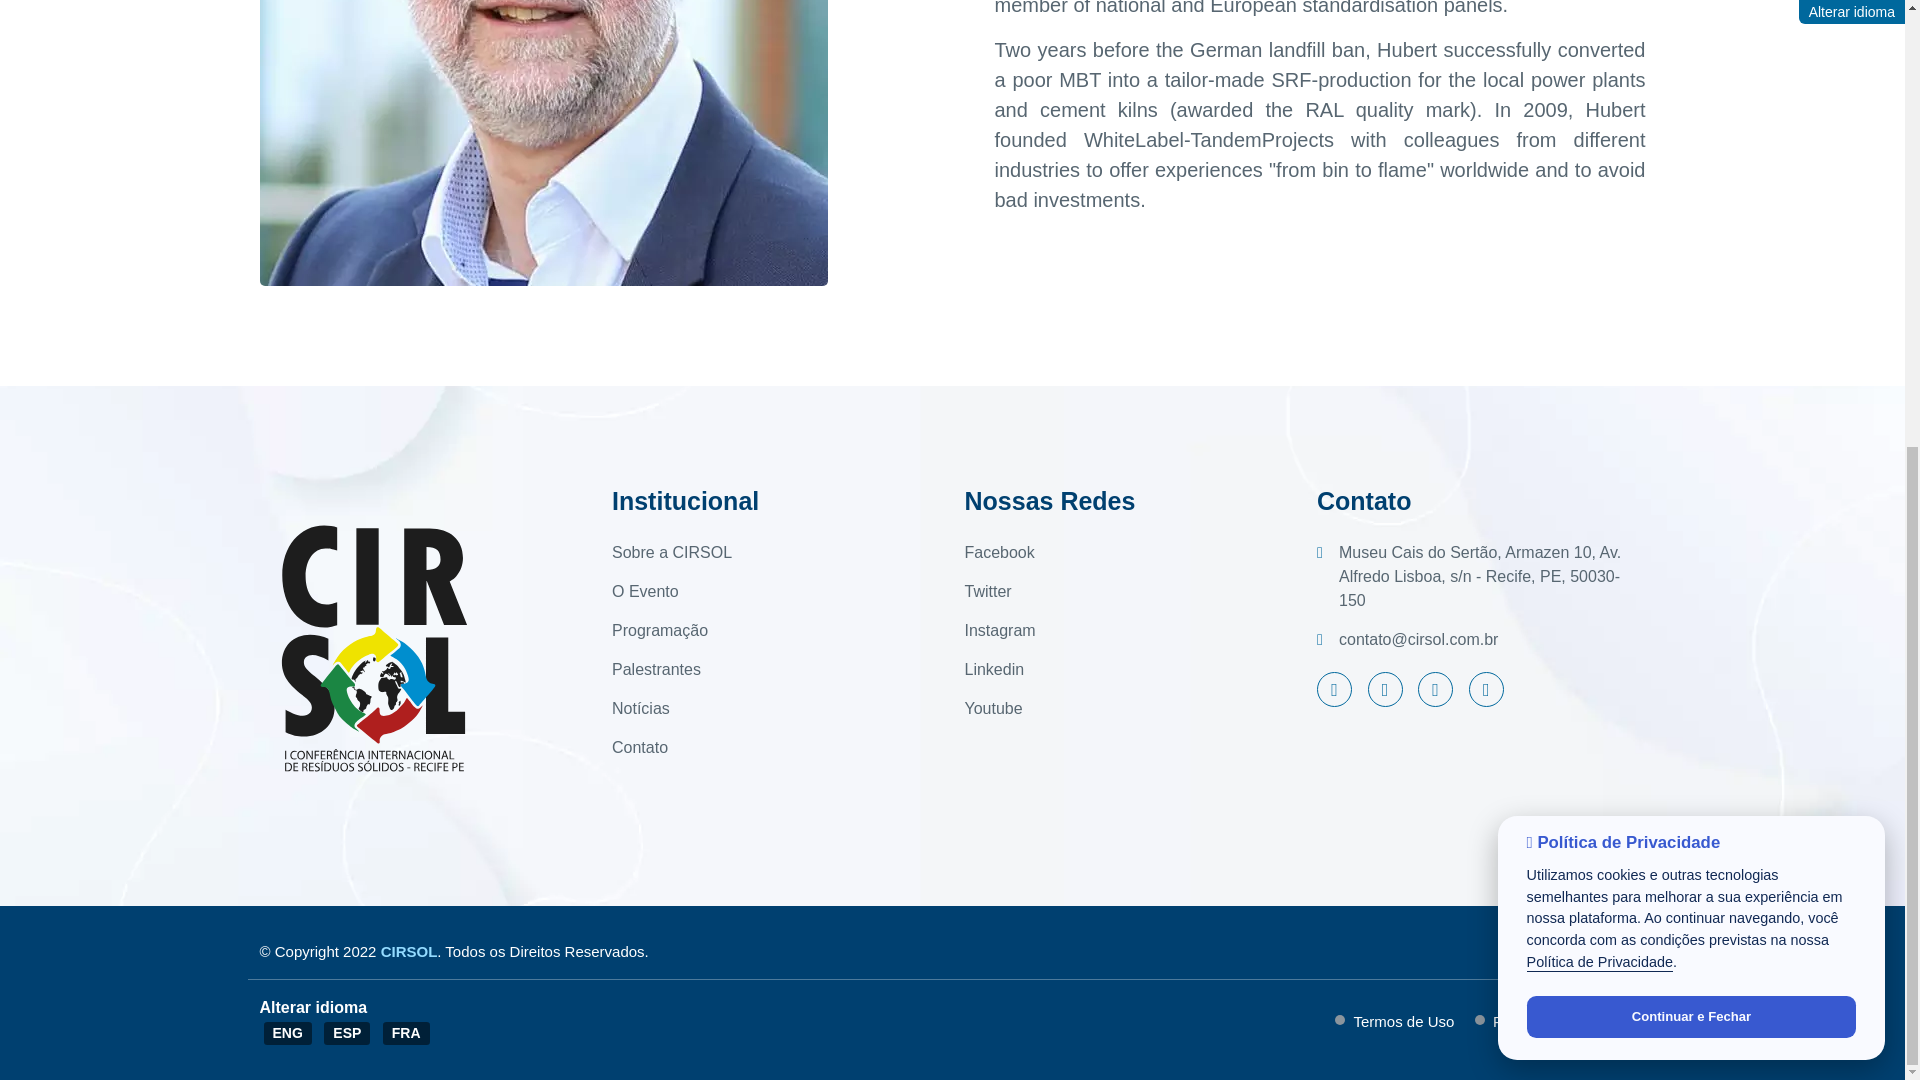 The height and width of the screenshot is (1080, 1920). Describe the element at coordinates (998, 552) in the screenshot. I see `Facebook` at that location.